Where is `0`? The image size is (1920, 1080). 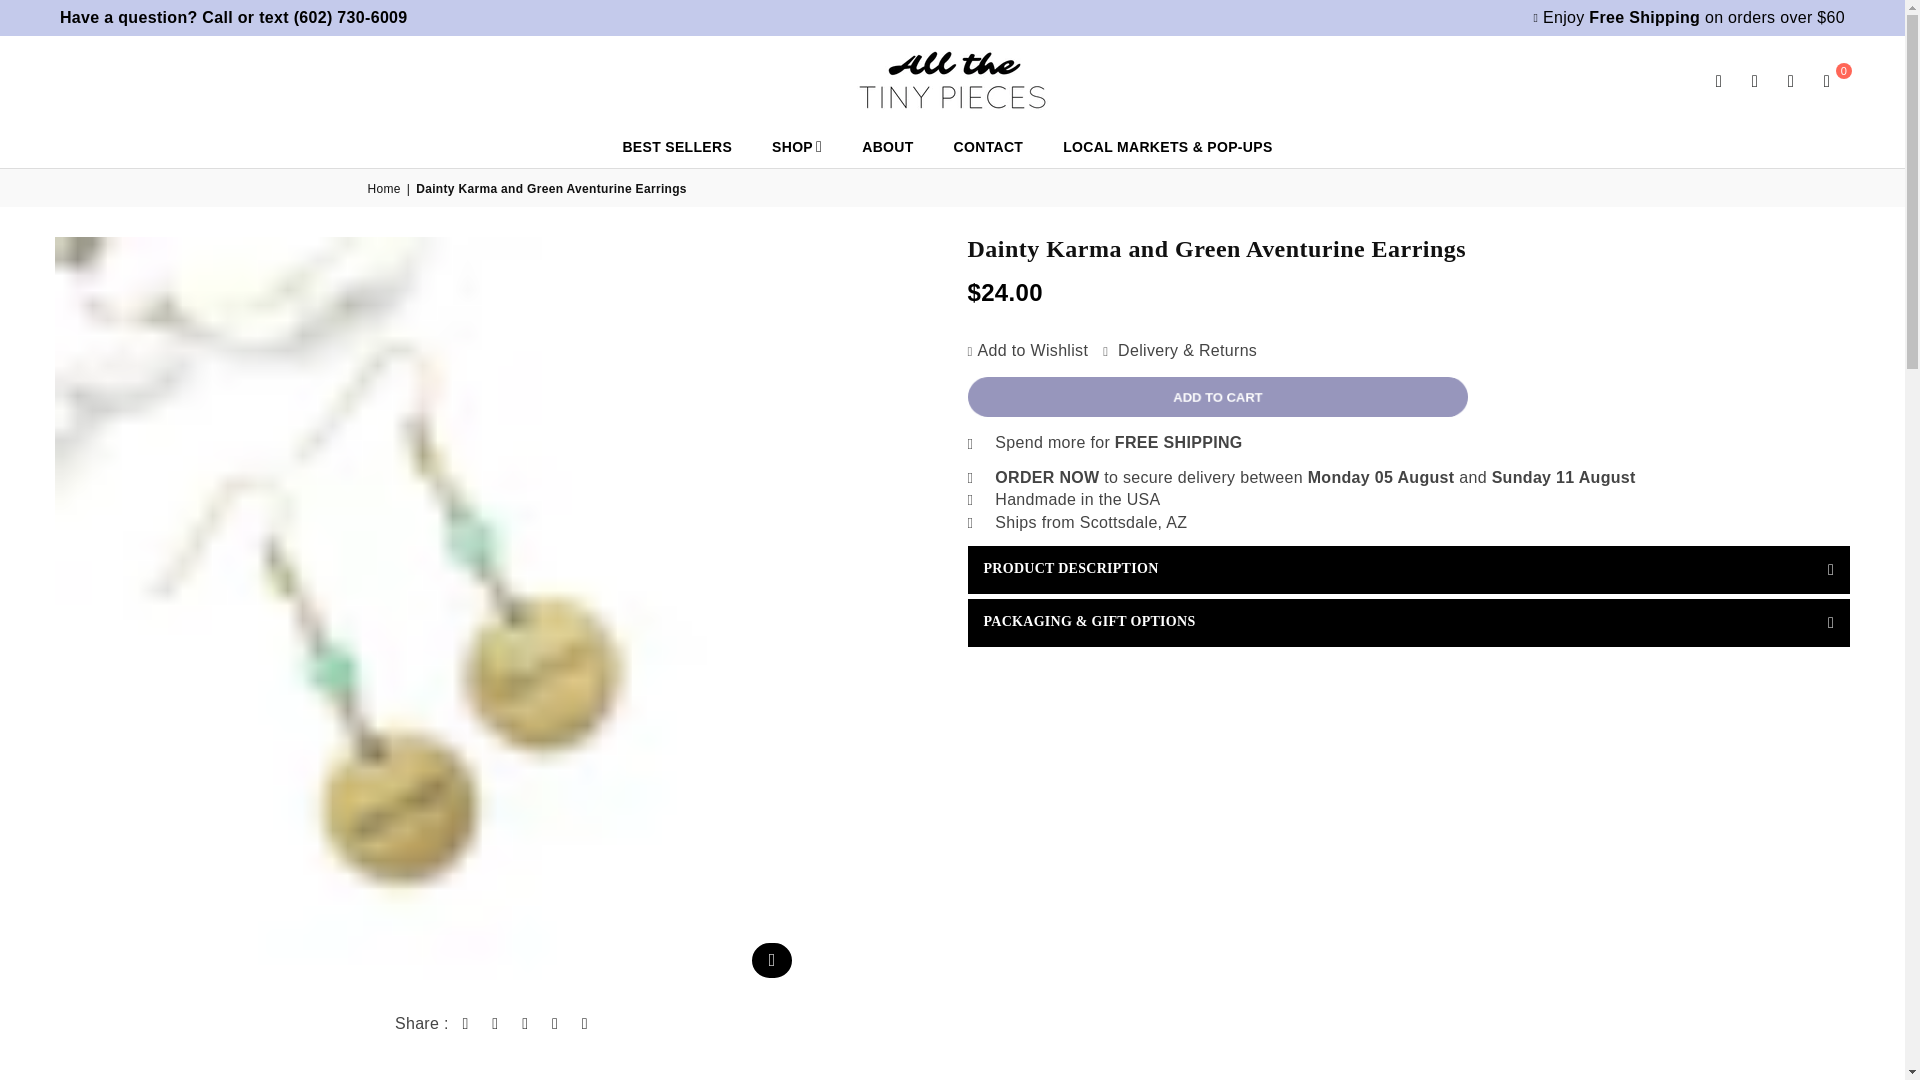
0 is located at coordinates (1826, 80).